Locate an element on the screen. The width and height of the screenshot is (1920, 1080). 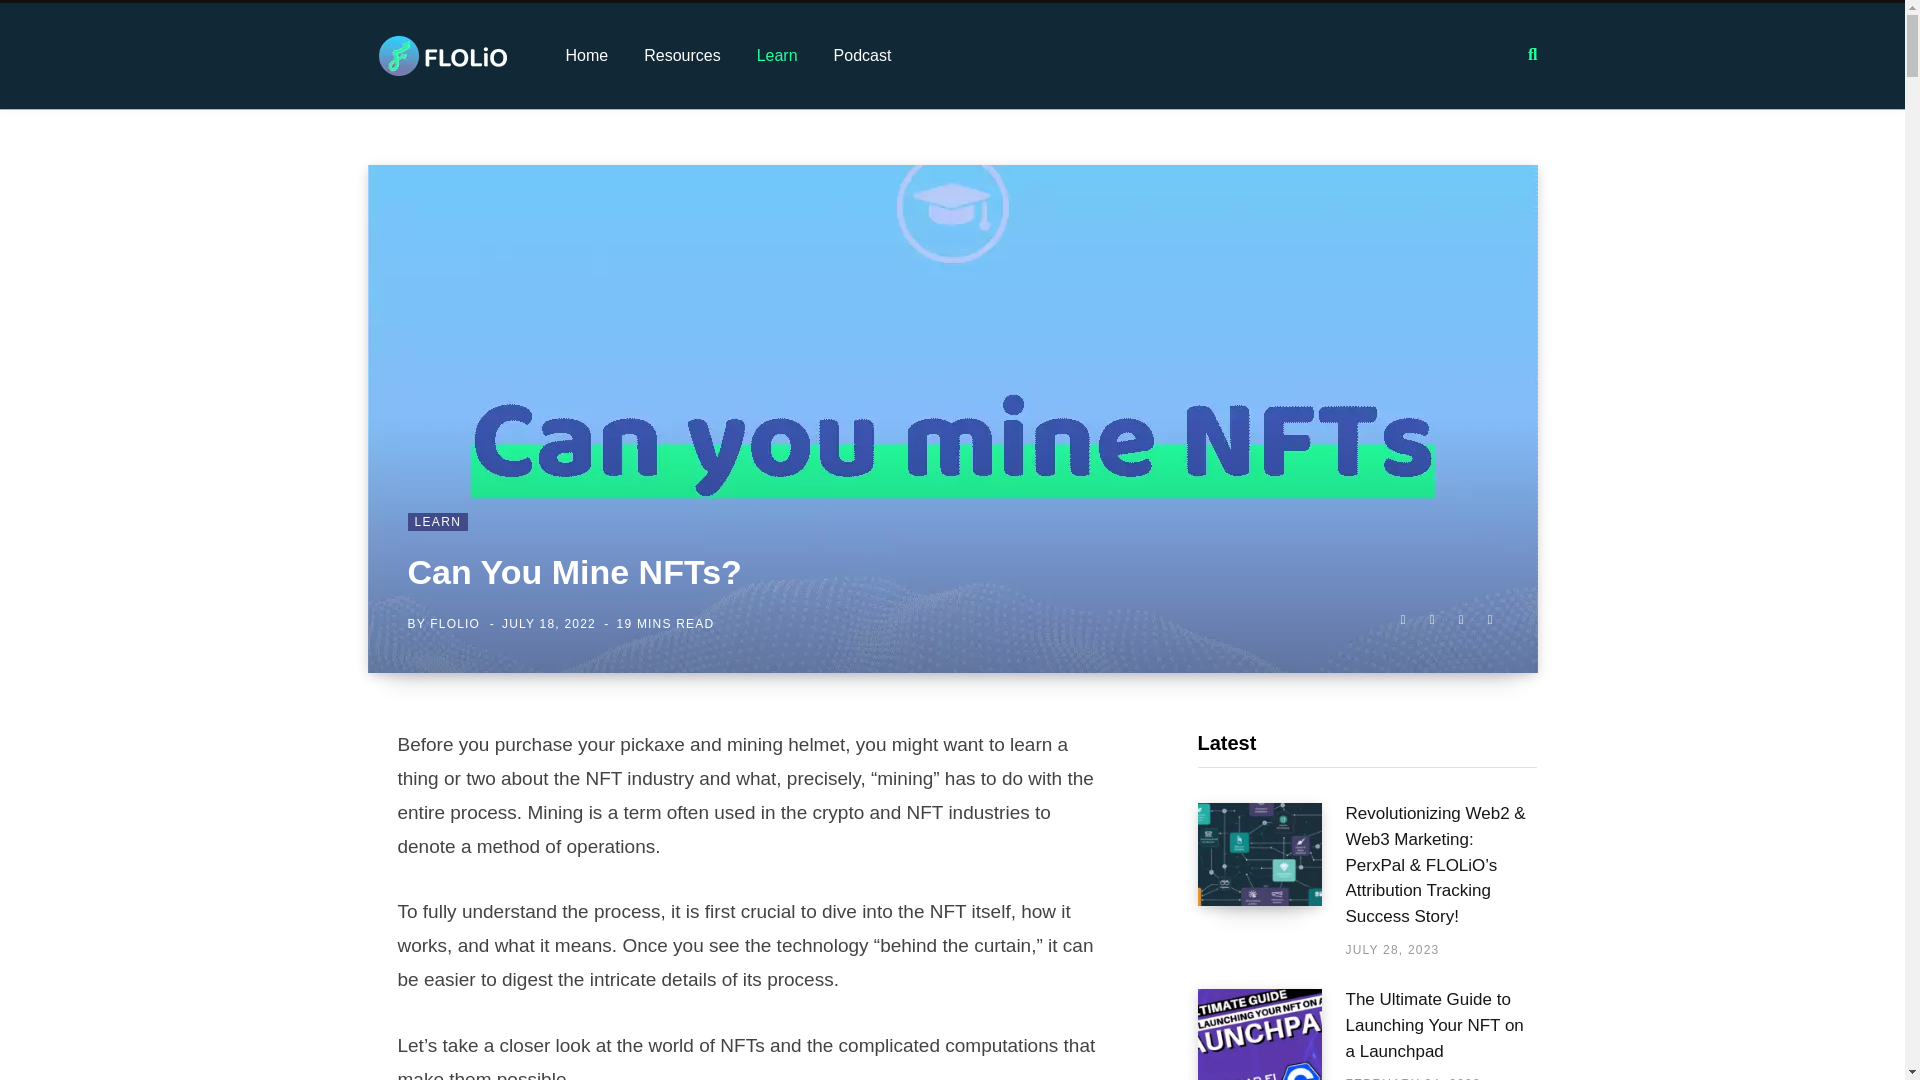
Learn is located at coordinates (778, 55).